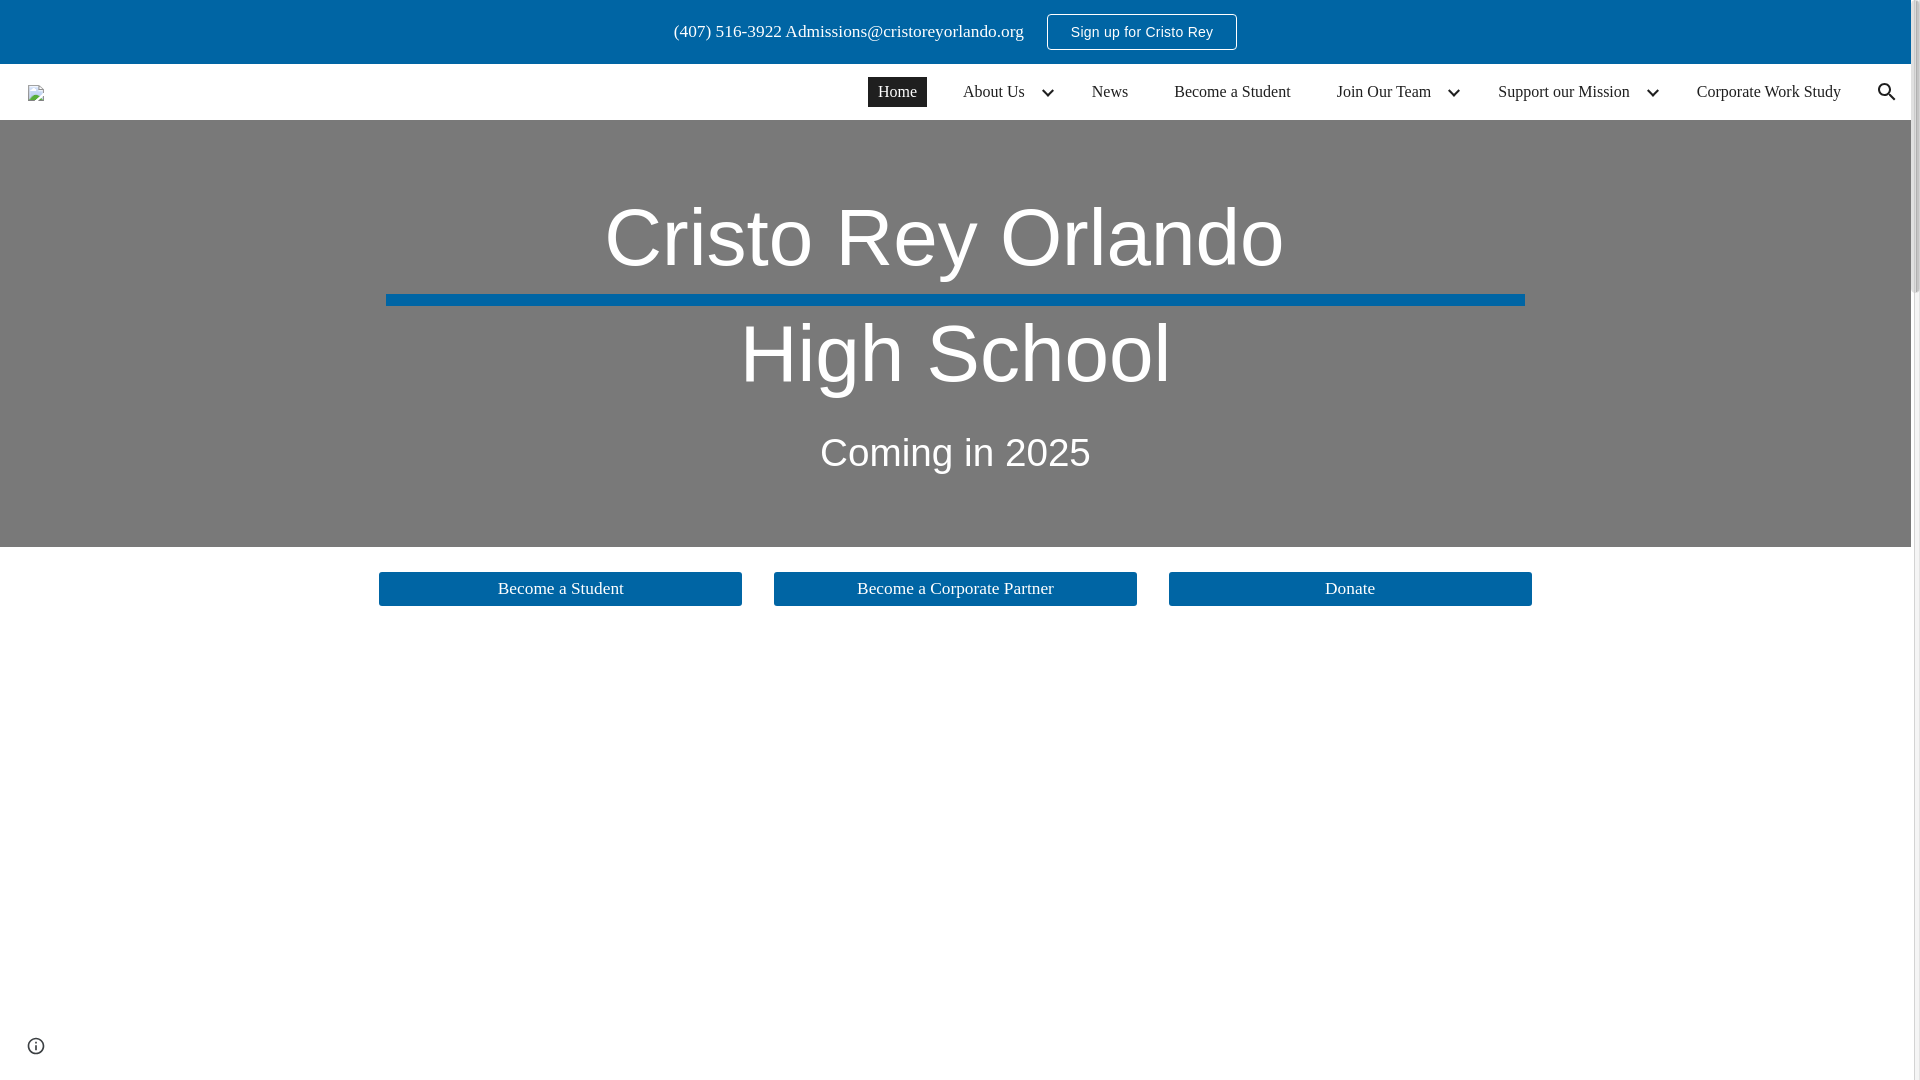 The width and height of the screenshot is (1920, 1080). Describe the element at coordinates (1768, 91) in the screenshot. I see `Corporate Work Study` at that location.